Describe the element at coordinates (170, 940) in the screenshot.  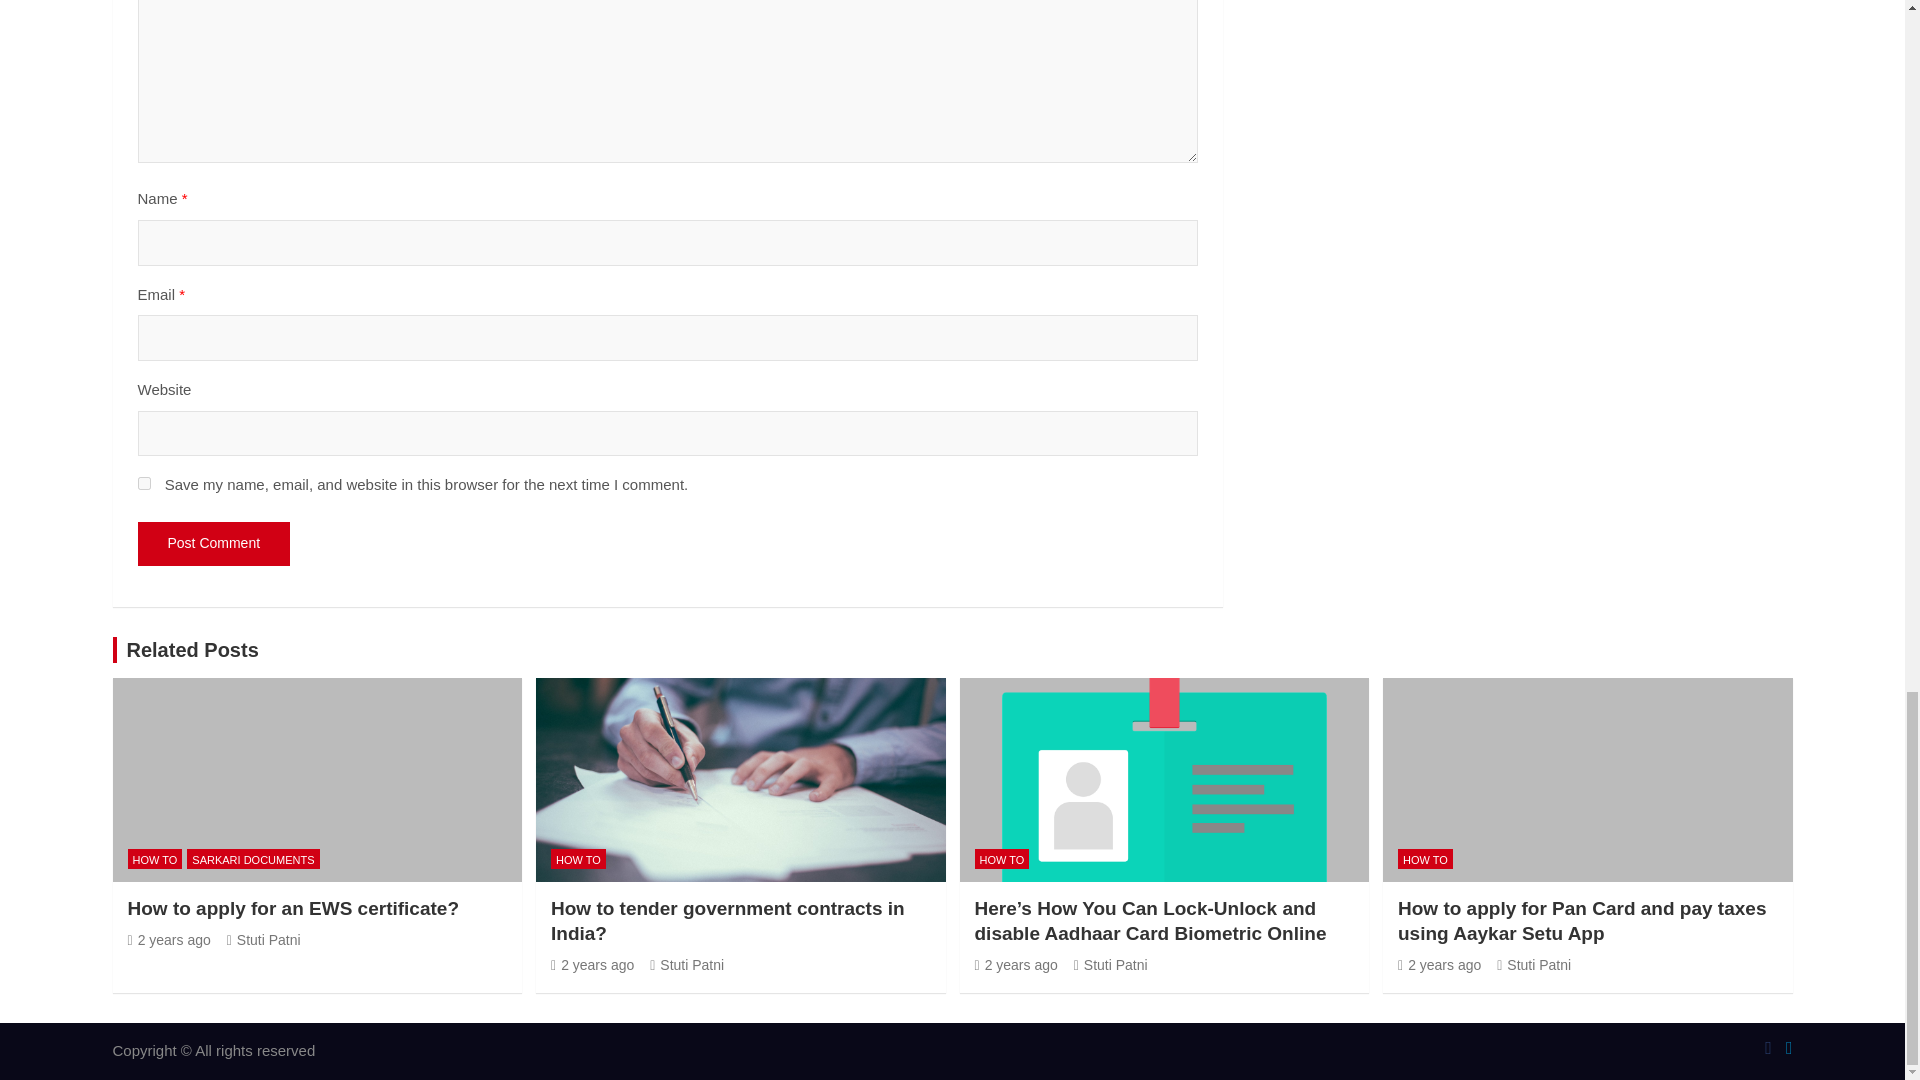
I see `2 years ago` at that location.